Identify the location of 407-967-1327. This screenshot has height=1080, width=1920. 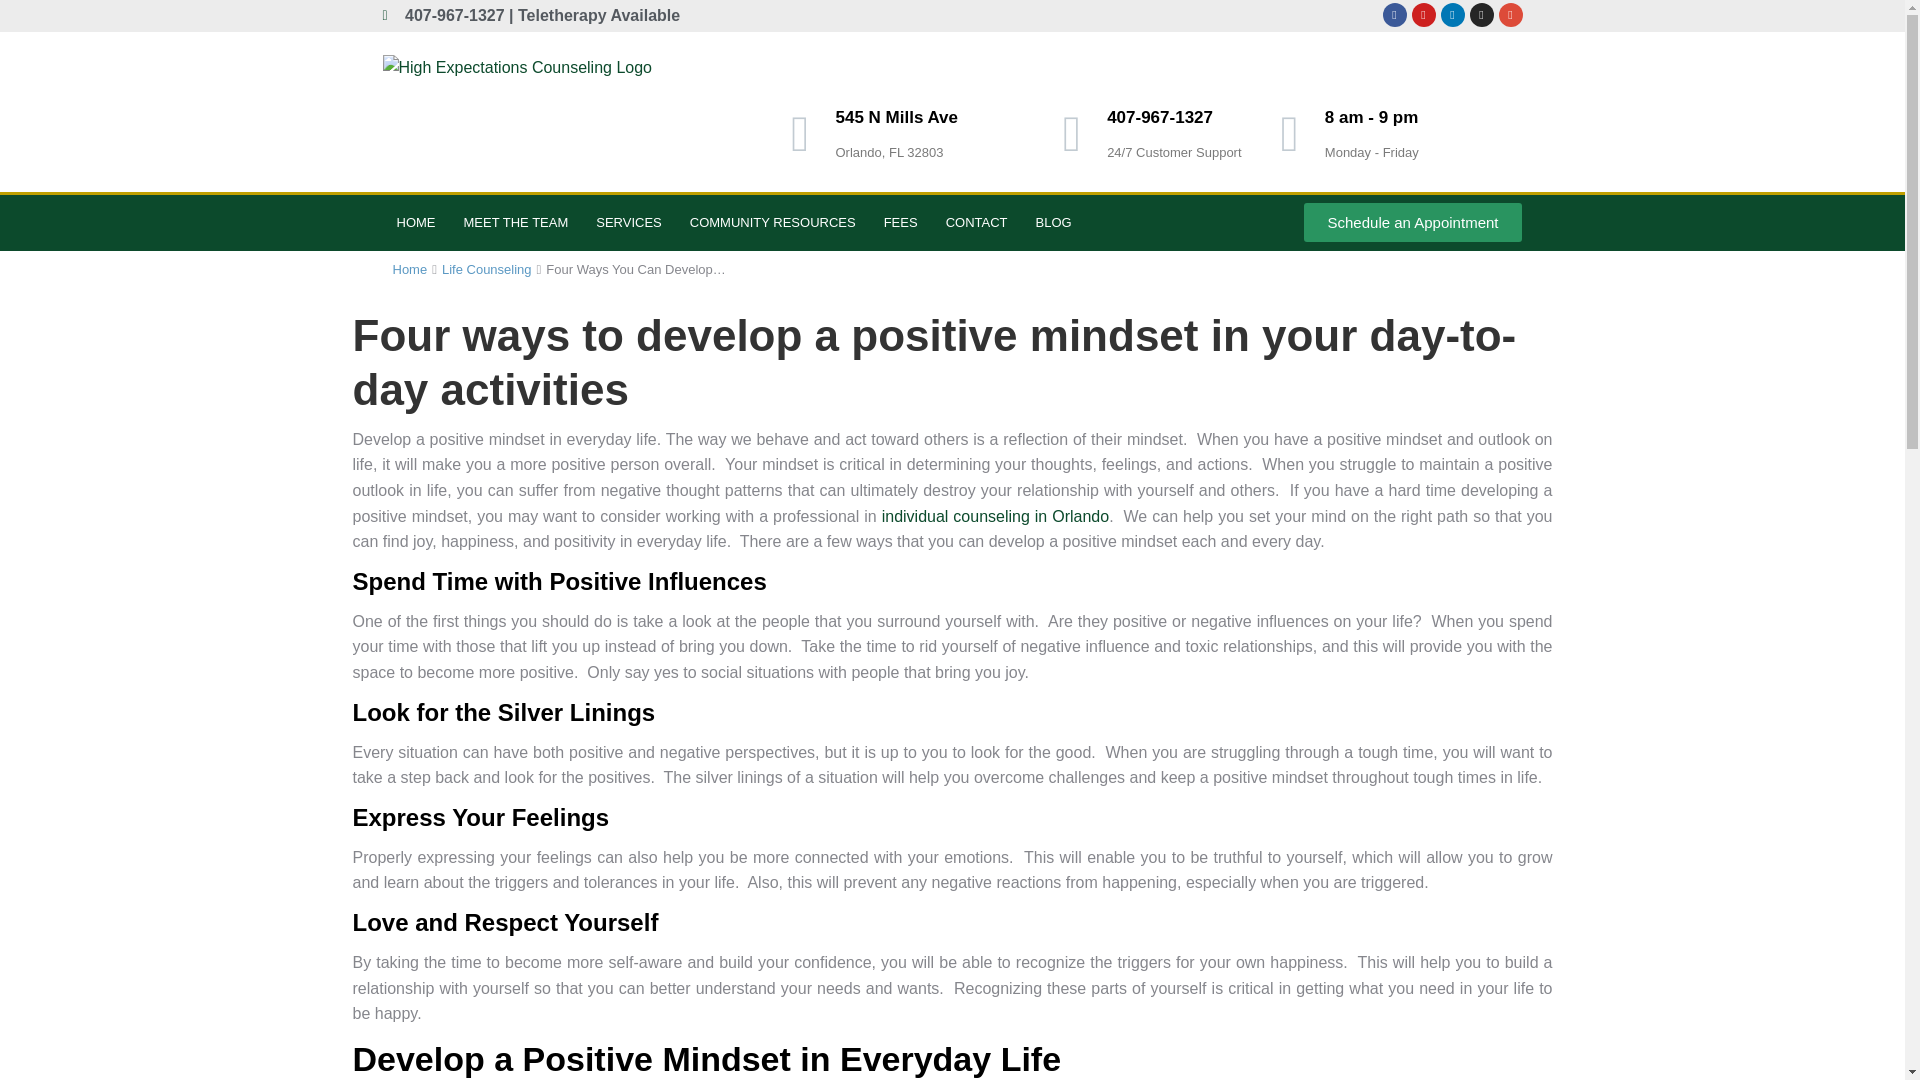
(1160, 118).